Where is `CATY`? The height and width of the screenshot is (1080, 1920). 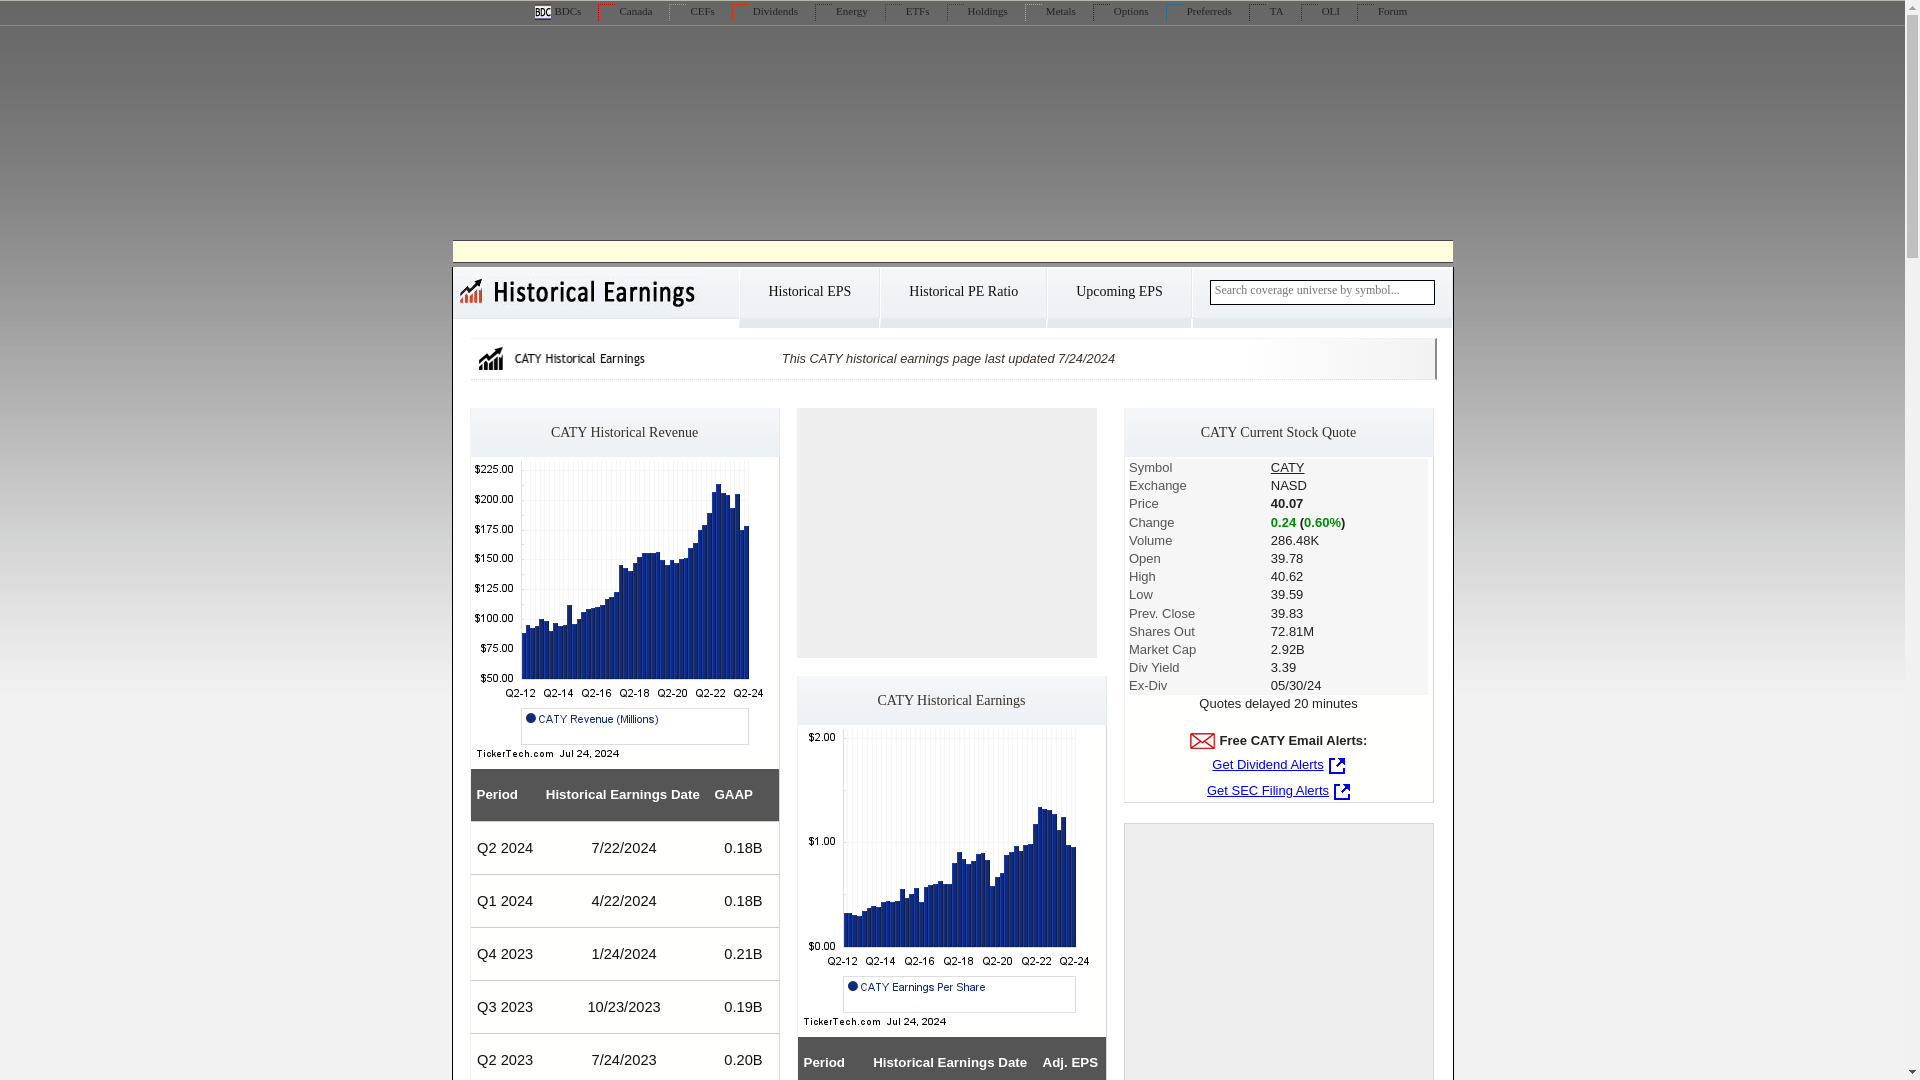
CATY is located at coordinates (1288, 468).